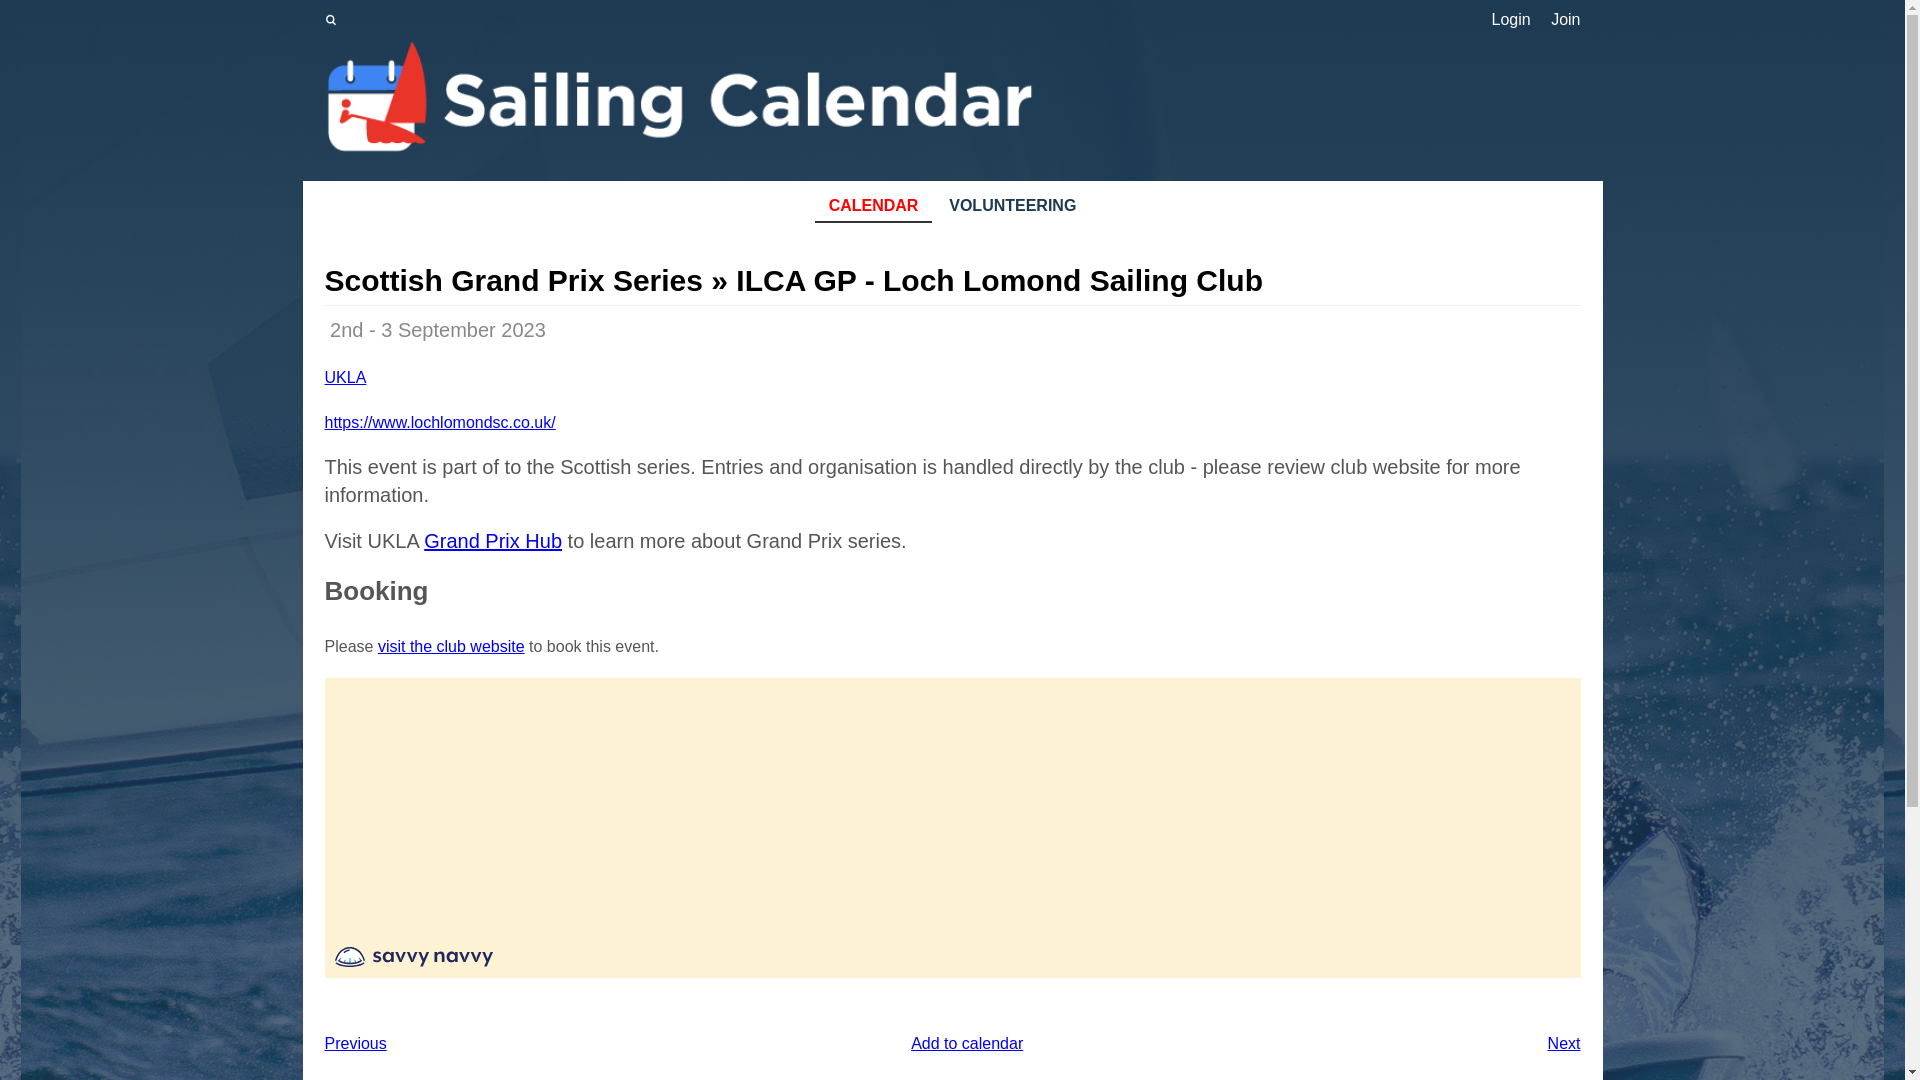  Describe the element at coordinates (1510, 20) in the screenshot. I see `Login` at that location.